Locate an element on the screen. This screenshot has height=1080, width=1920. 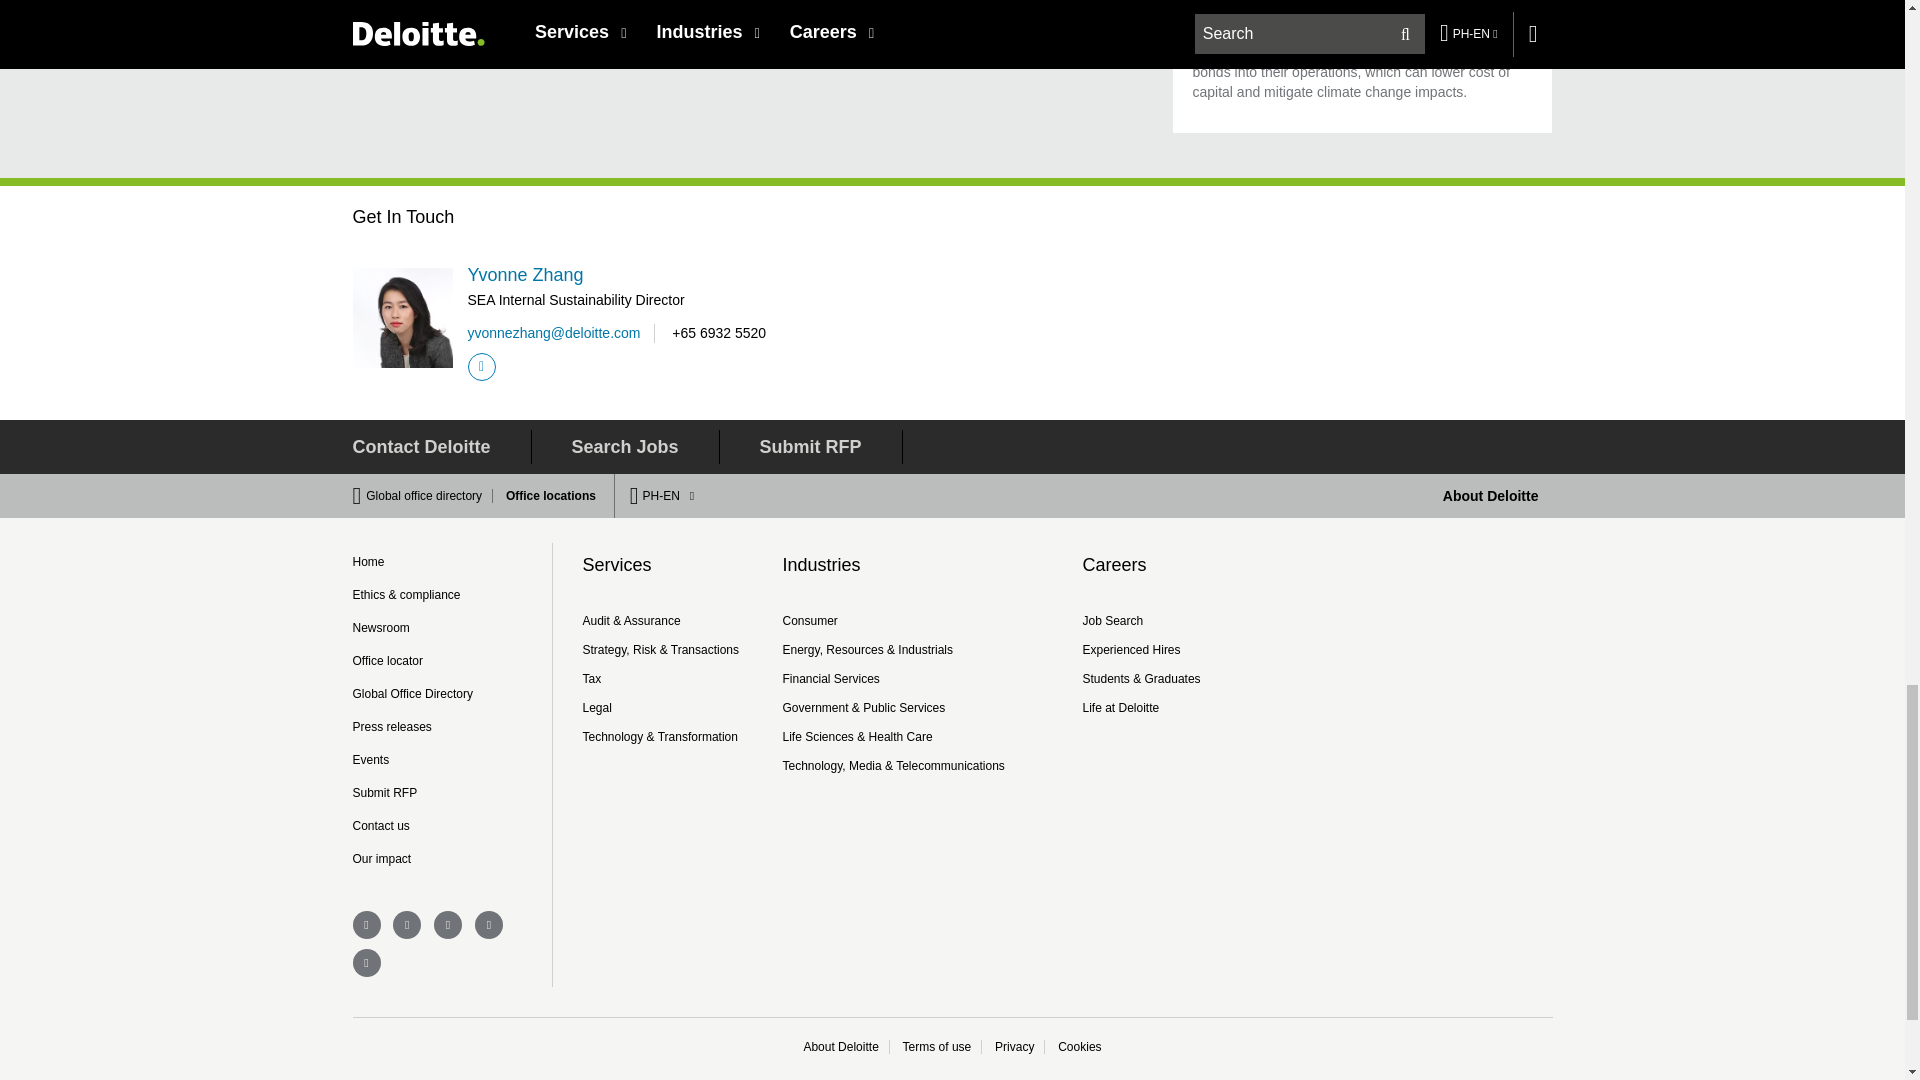
instagram is located at coordinates (448, 924).